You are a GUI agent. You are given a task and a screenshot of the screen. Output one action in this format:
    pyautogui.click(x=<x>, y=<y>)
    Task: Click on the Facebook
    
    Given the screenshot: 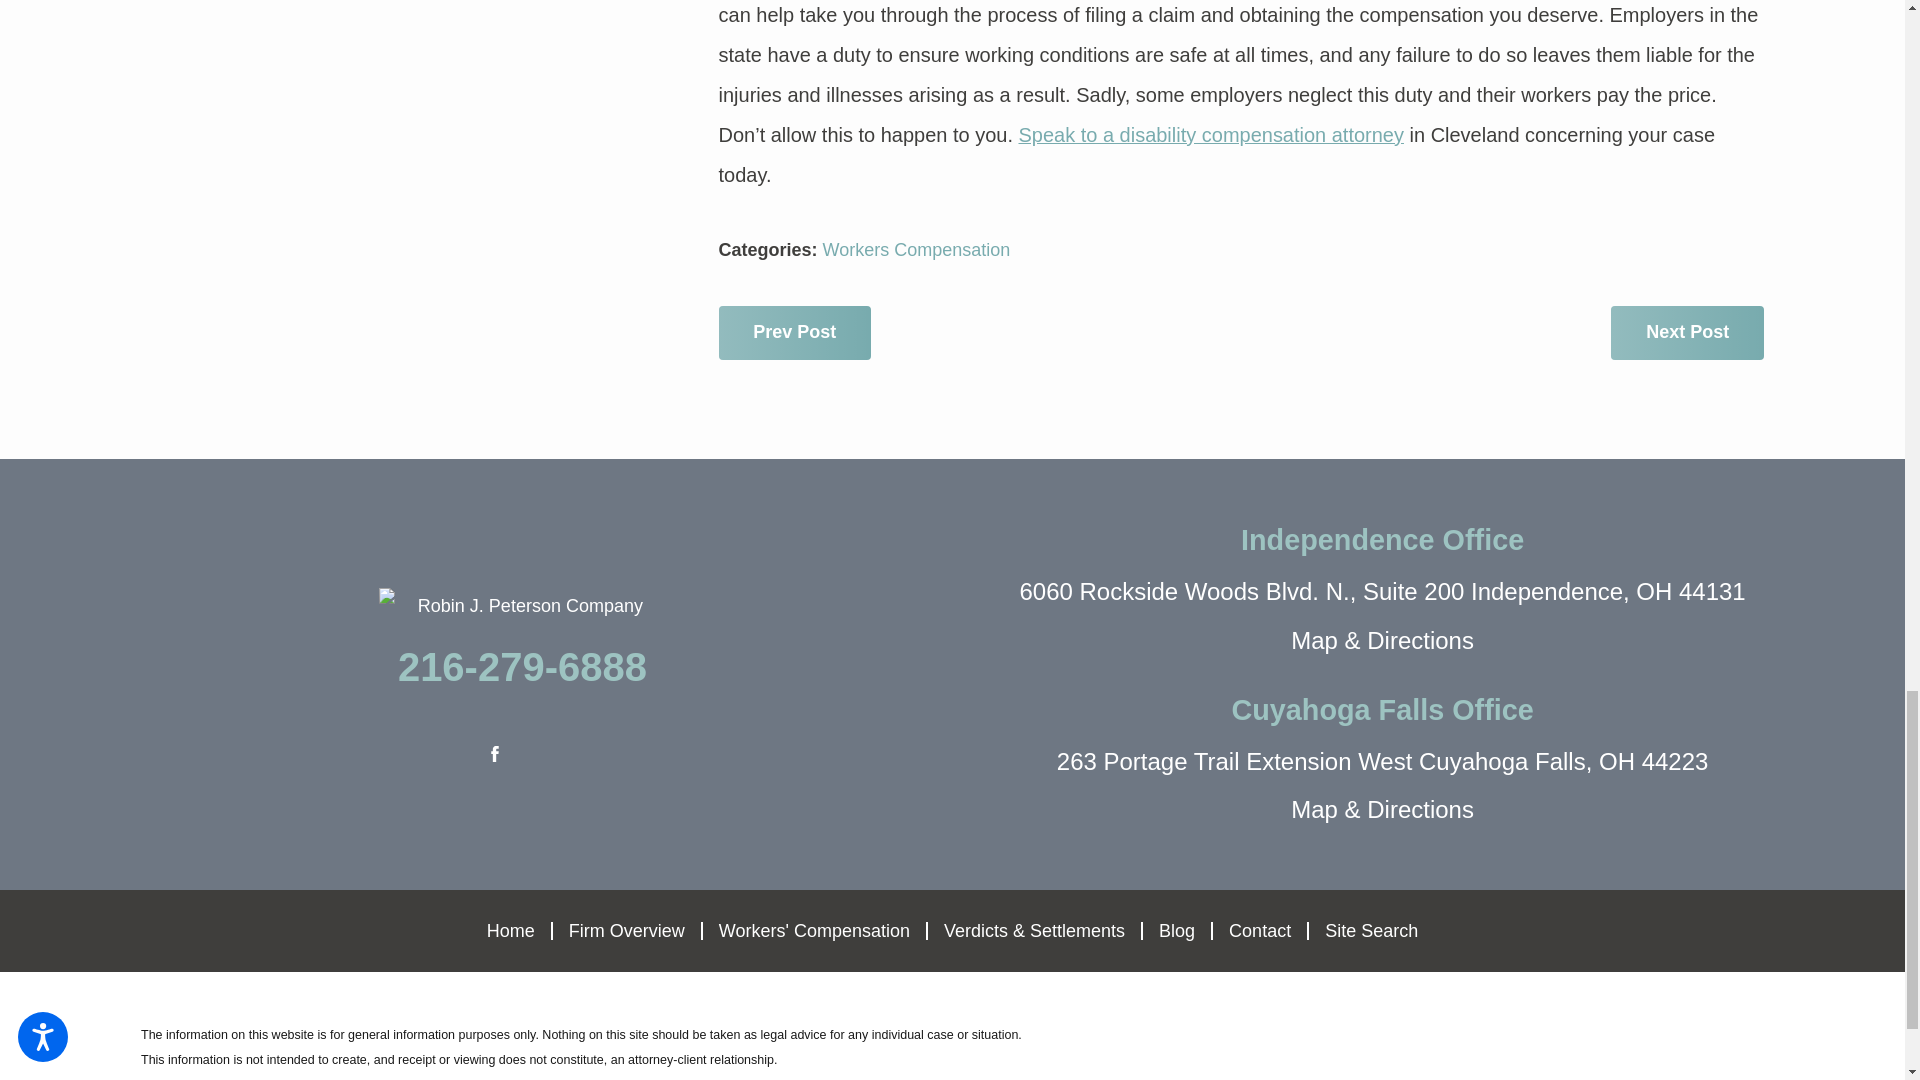 What is the action you would take?
    pyautogui.click(x=495, y=754)
    